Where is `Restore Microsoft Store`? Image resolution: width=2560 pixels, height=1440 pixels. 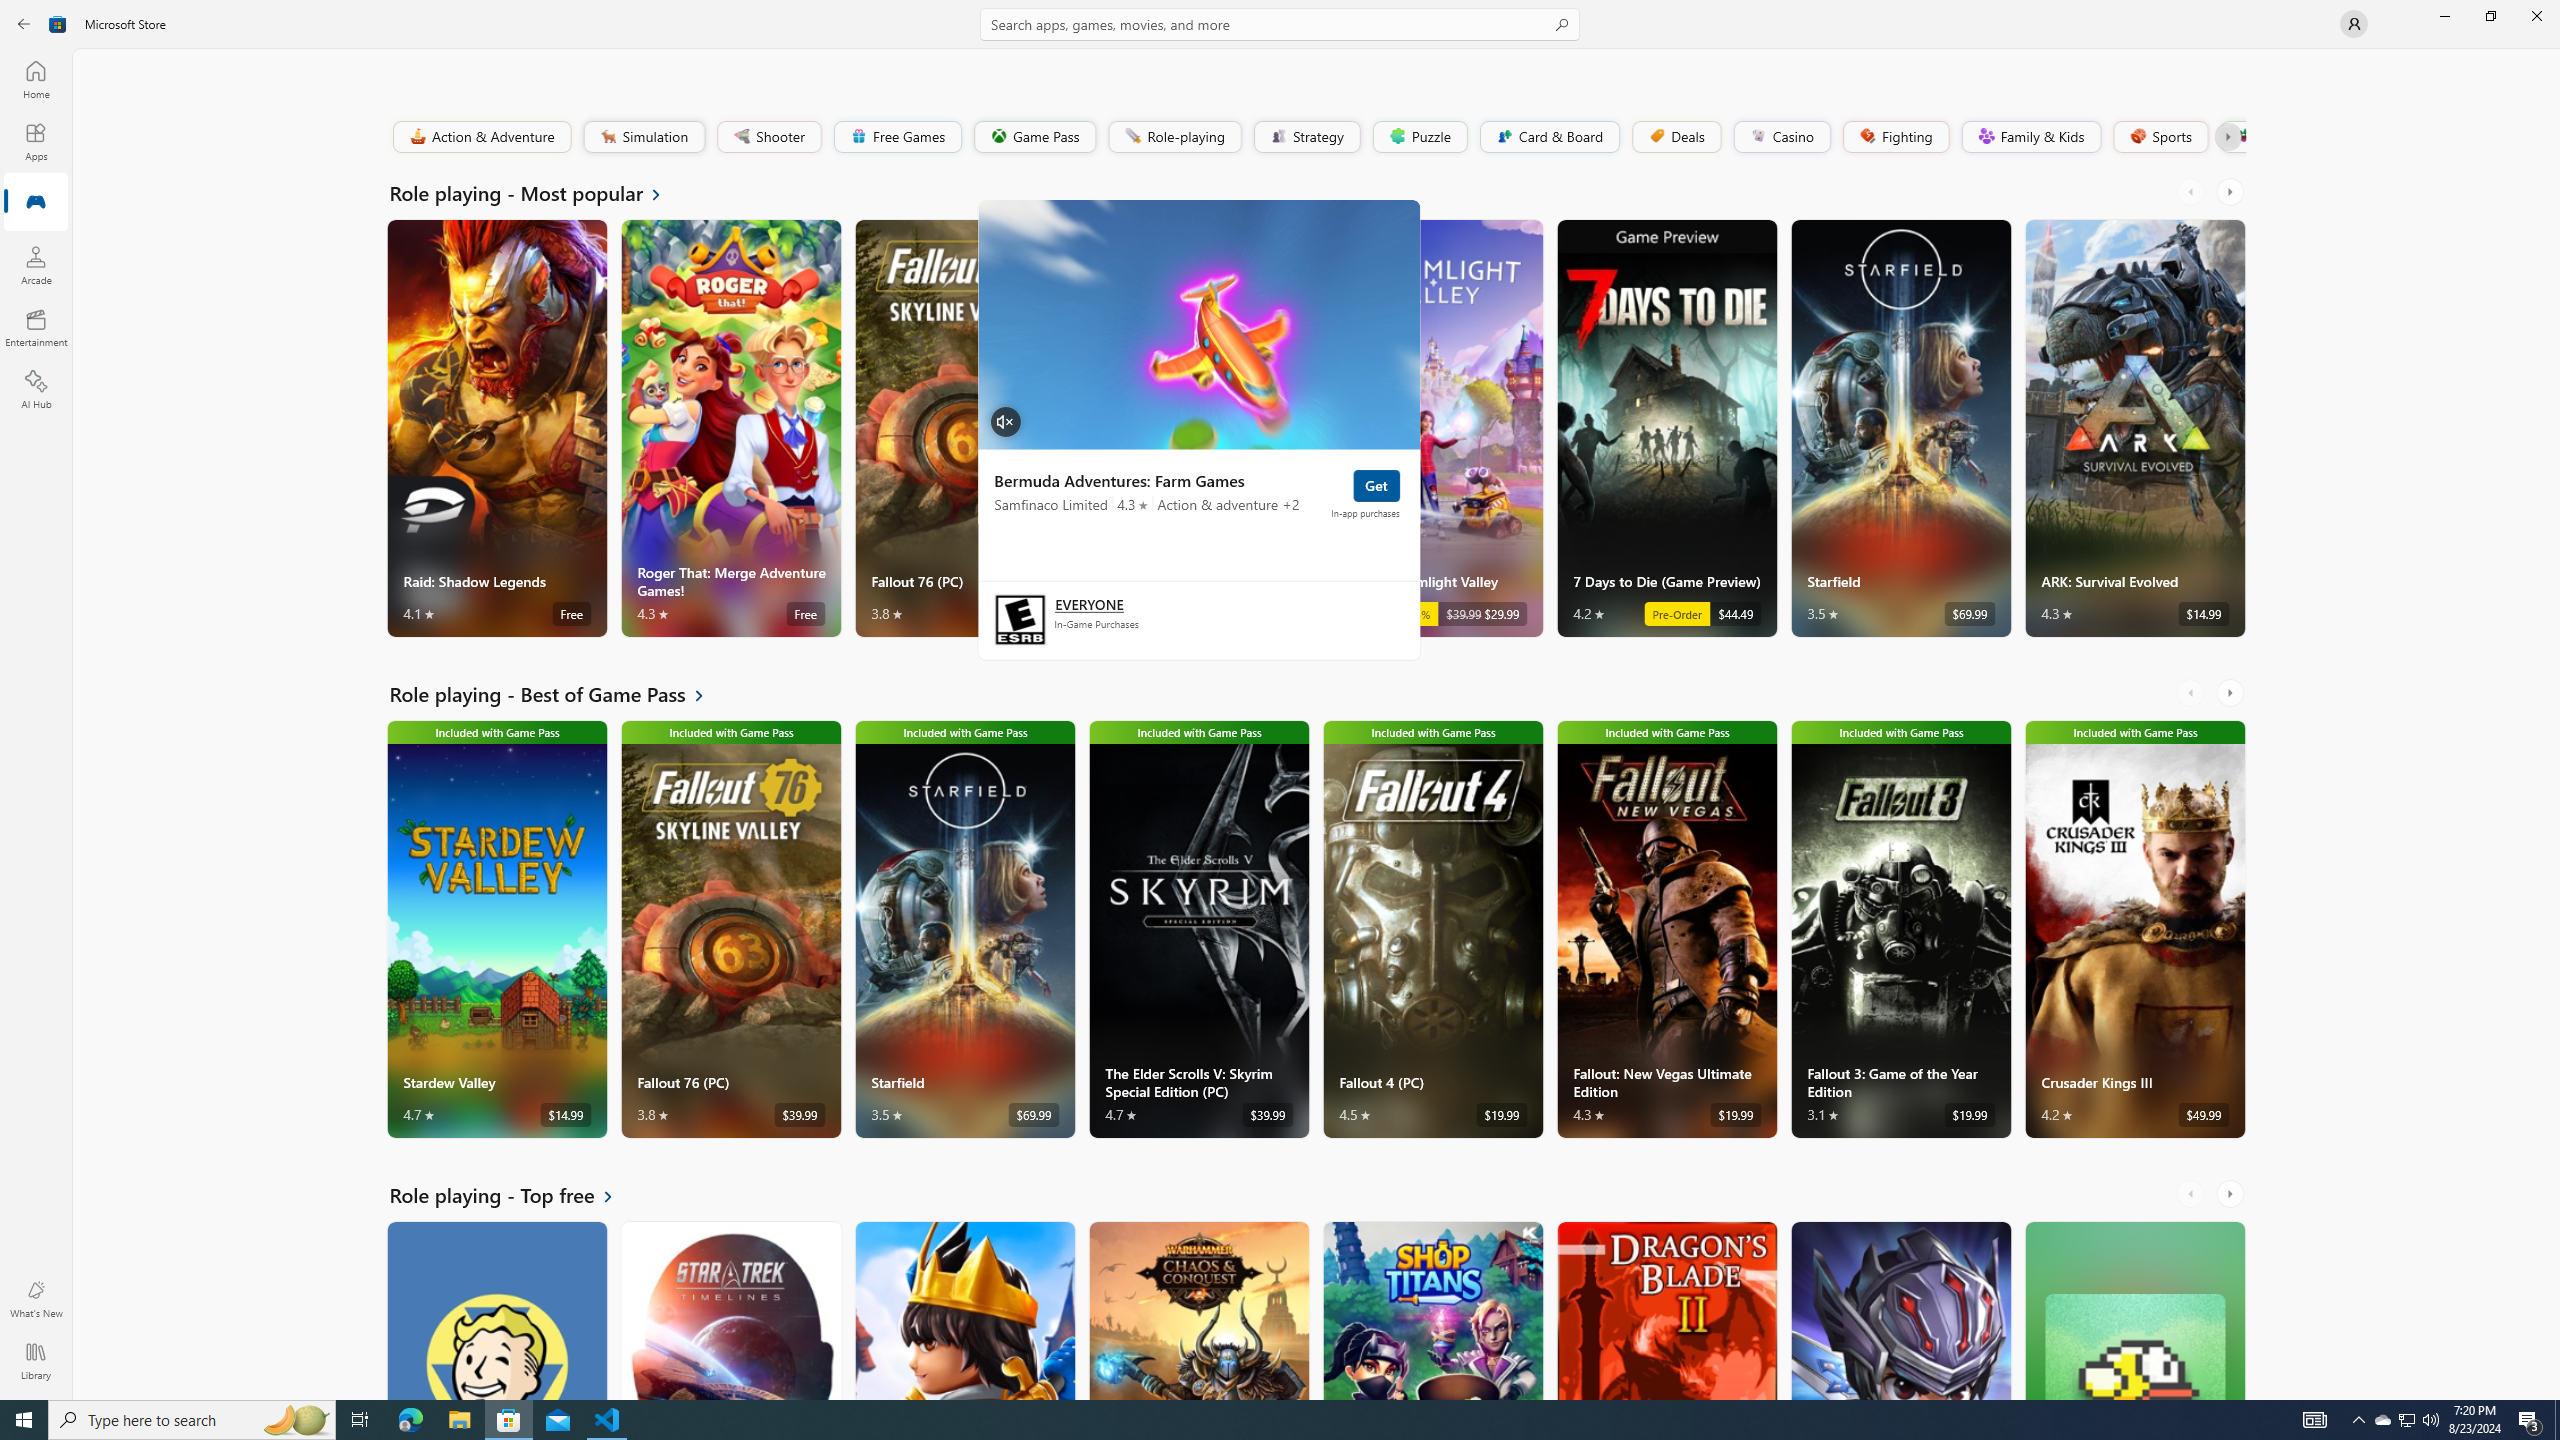
Restore Microsoft Store is located at coordinates (2490, 16).